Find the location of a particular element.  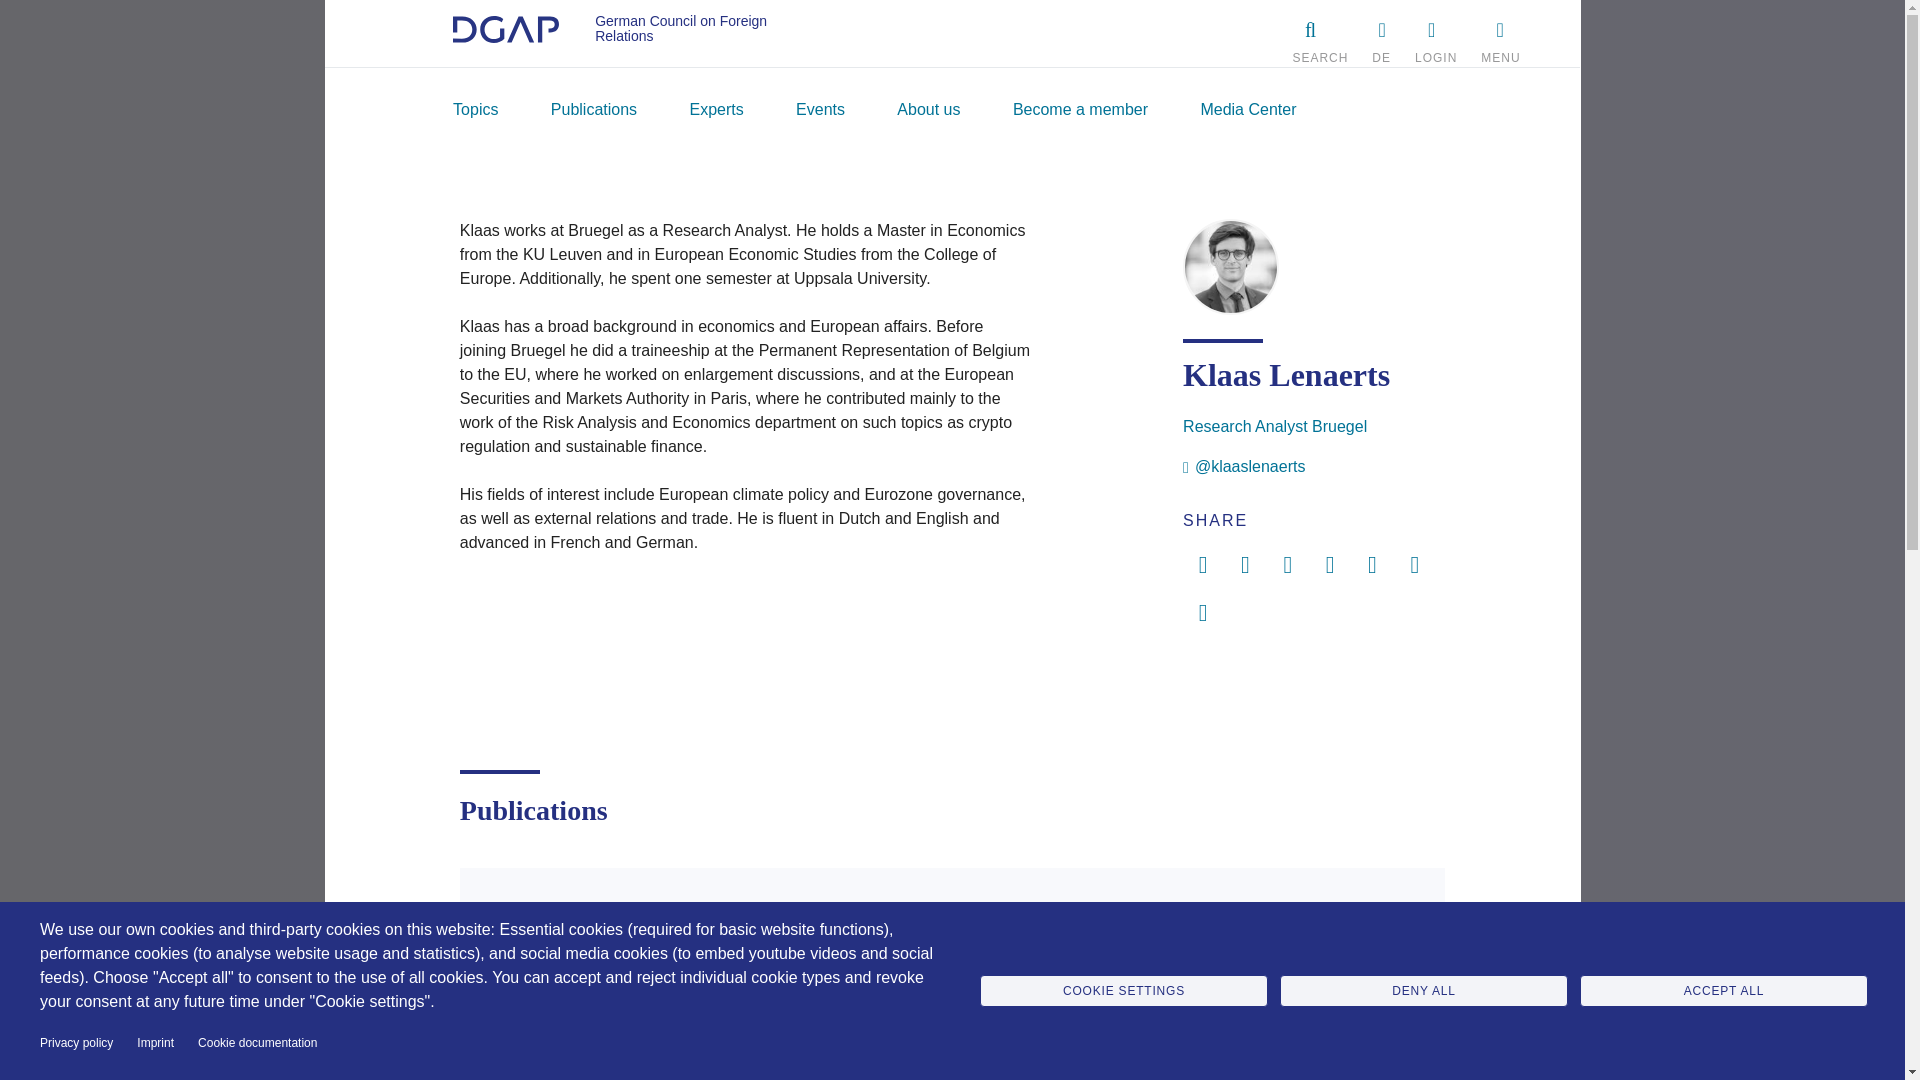

Save to Pocket is located at coordinates (1202, 566).